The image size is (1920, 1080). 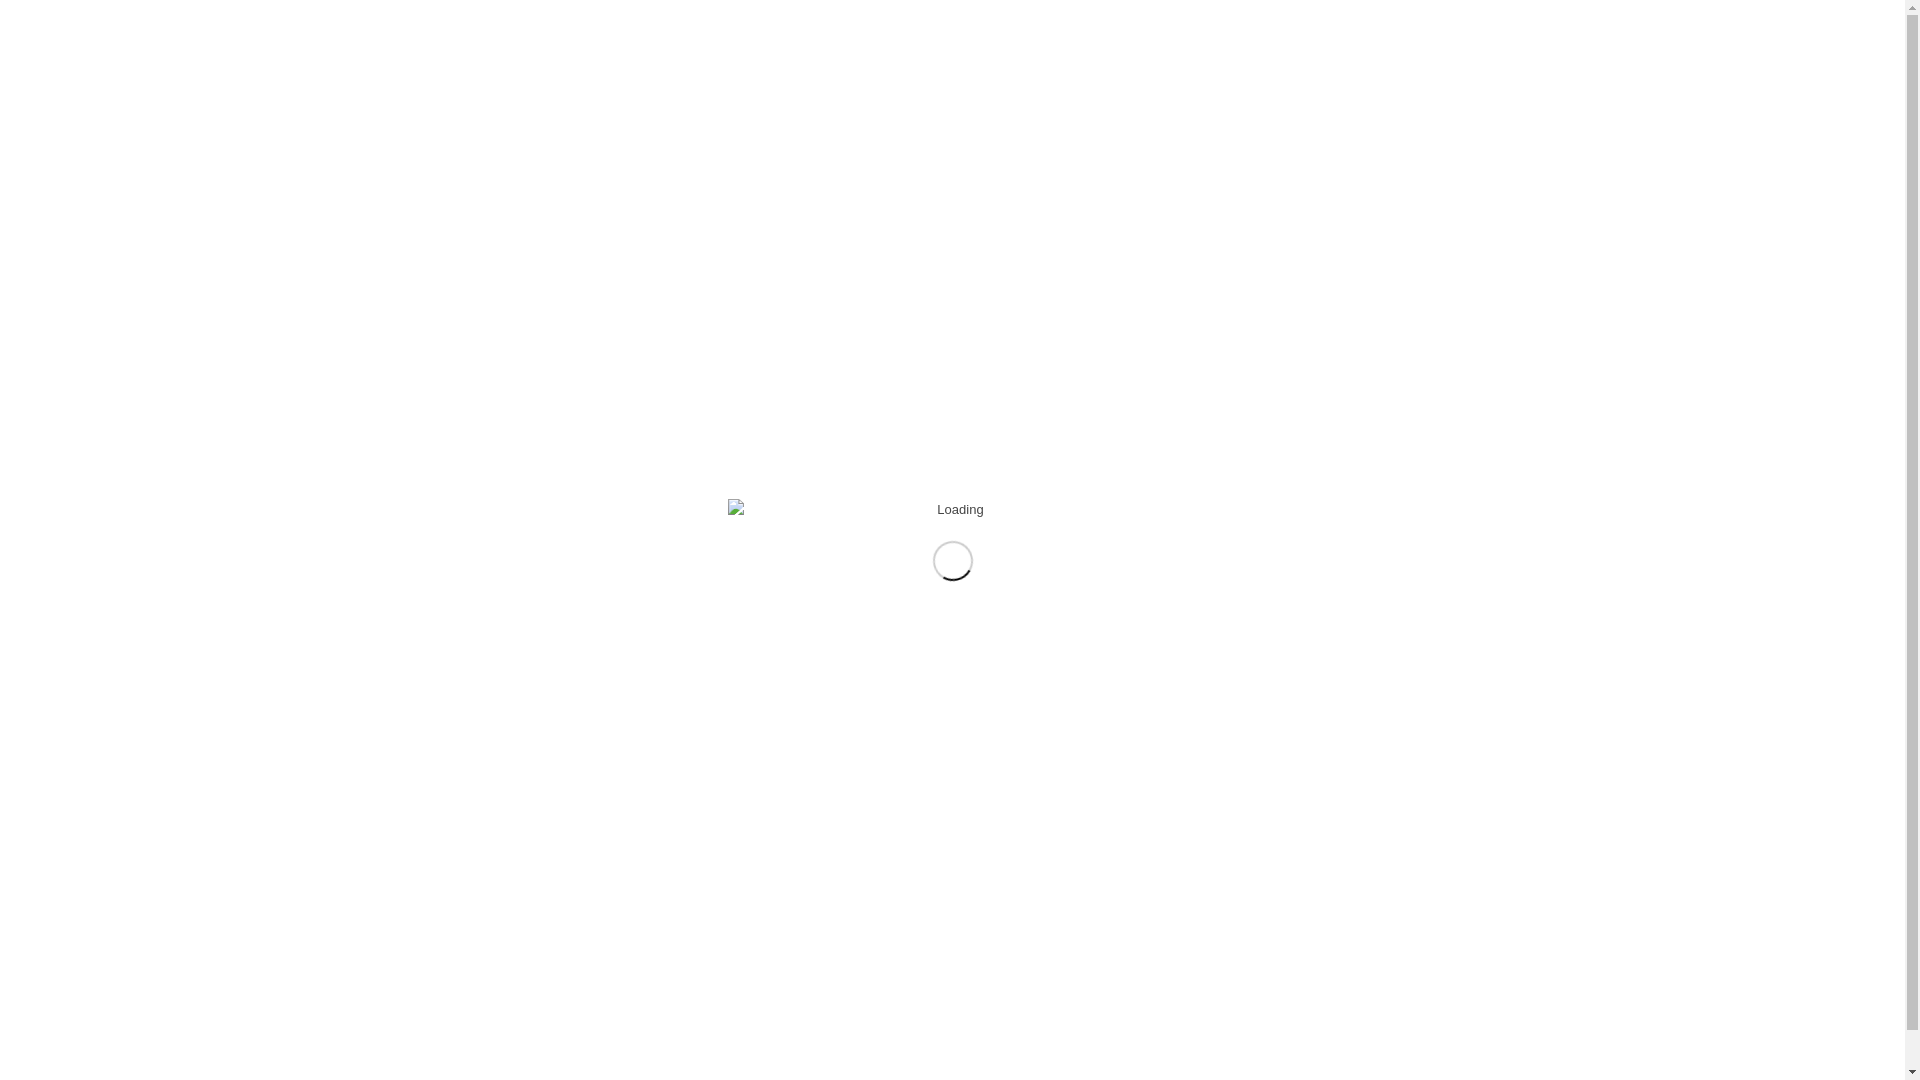 I want to click on Contact Us, so click(x=1360, y=89).